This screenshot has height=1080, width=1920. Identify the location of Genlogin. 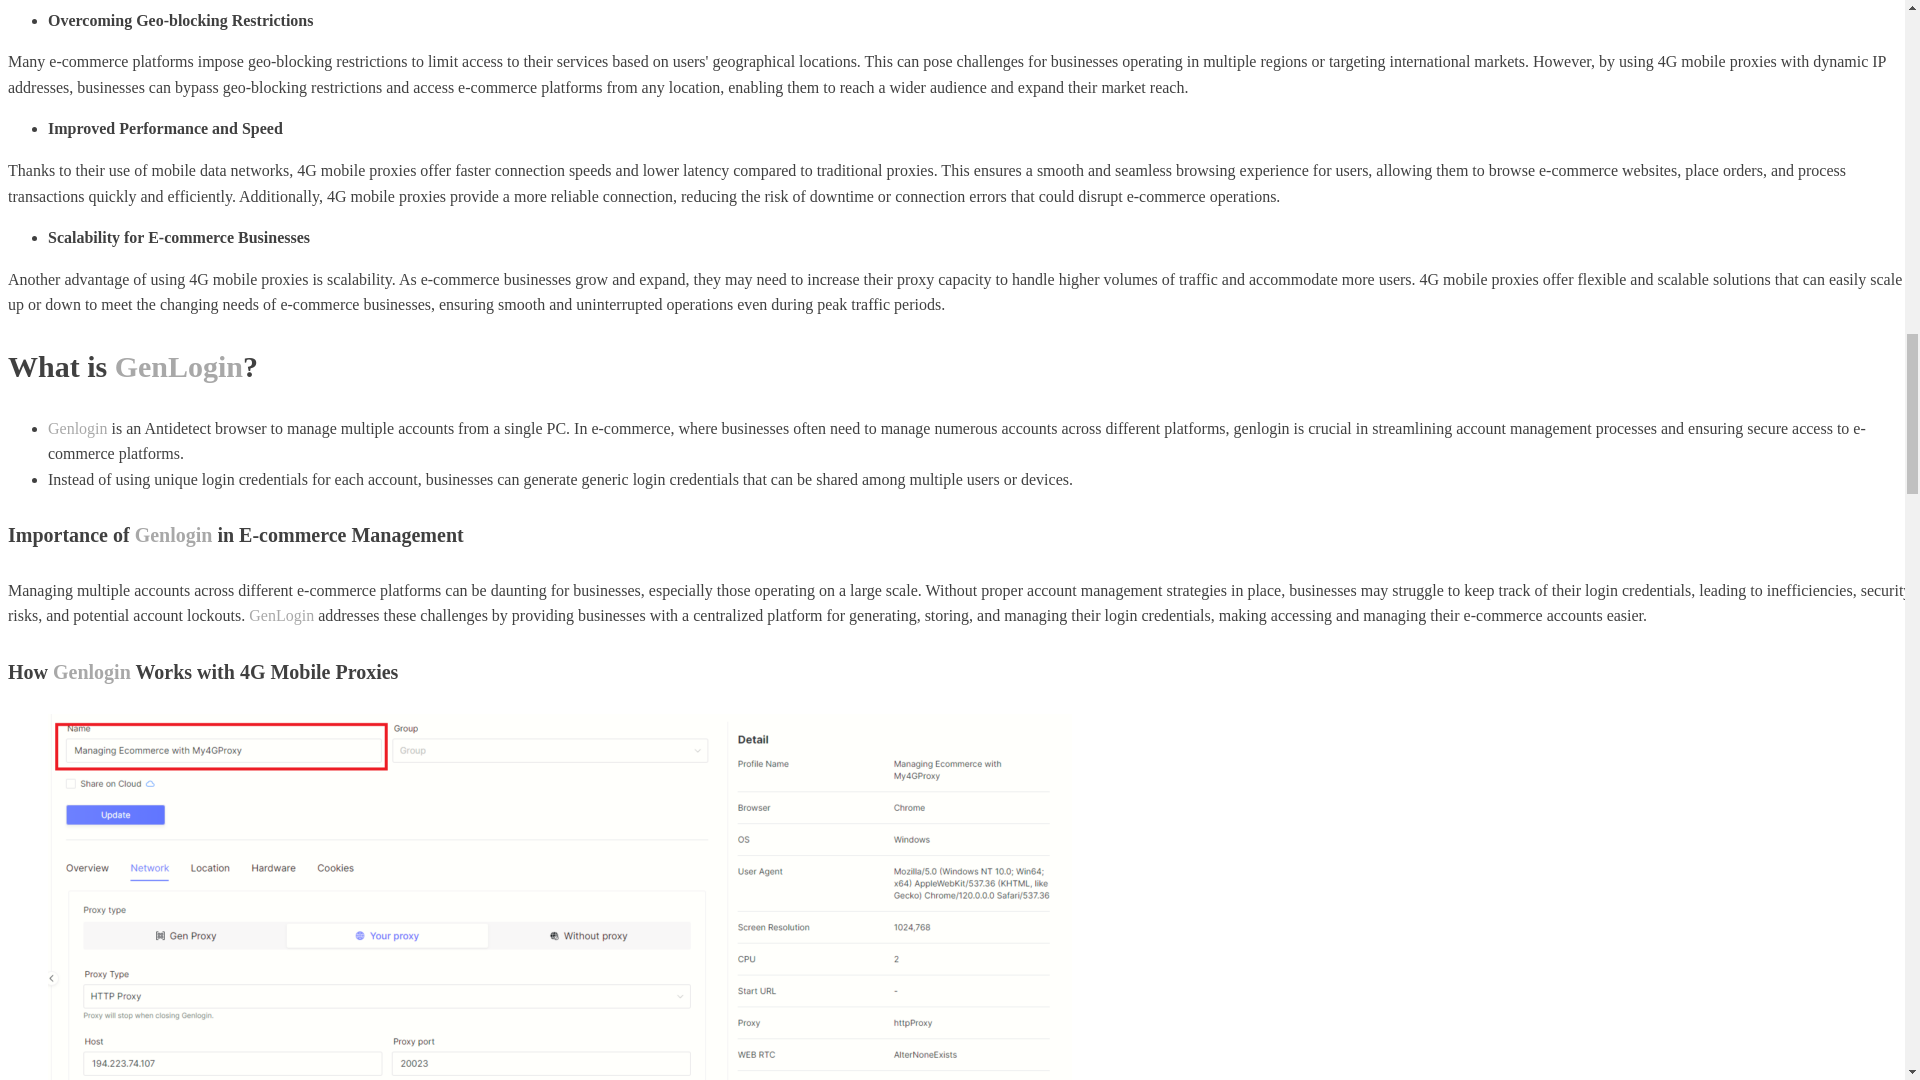
(92, 671).